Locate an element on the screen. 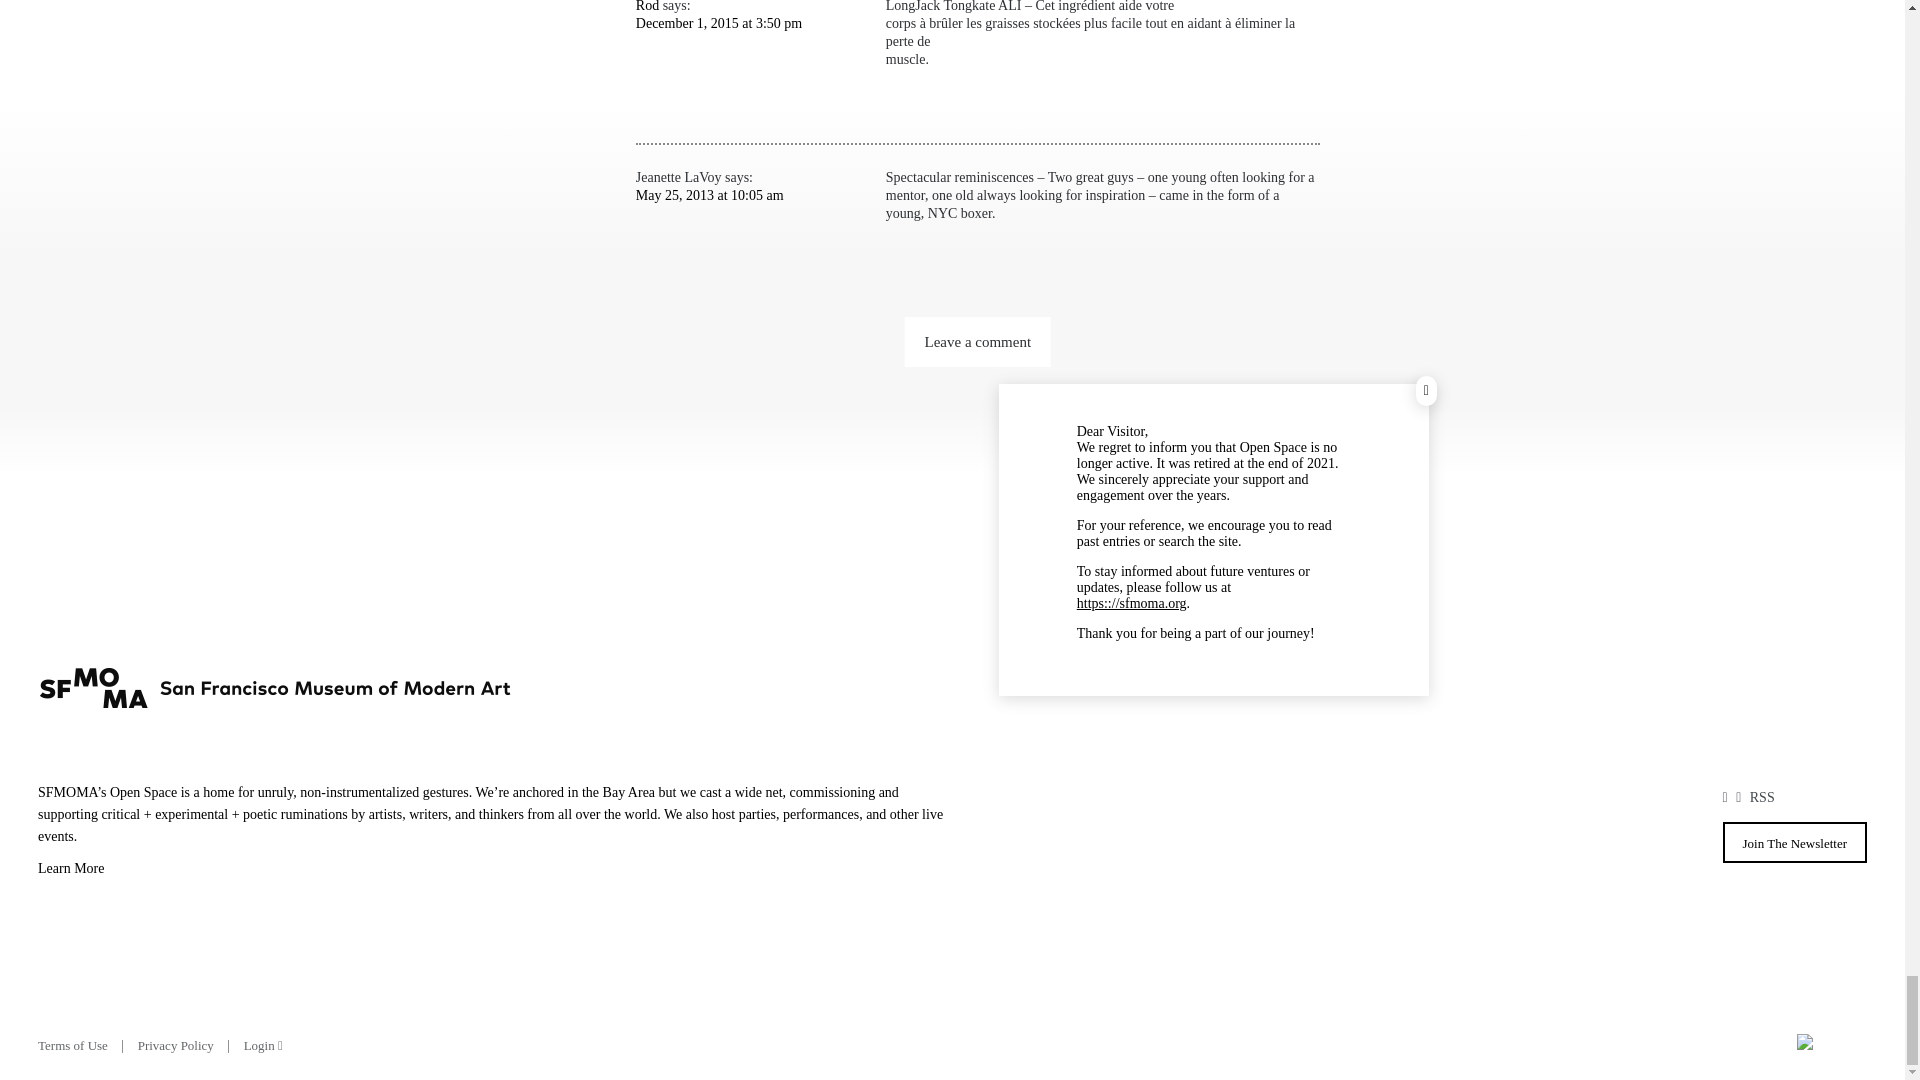 This screenshot has height=1080, width=1920. December 1, 2015 at 3:50 pm is located at coordinates (718, 24).